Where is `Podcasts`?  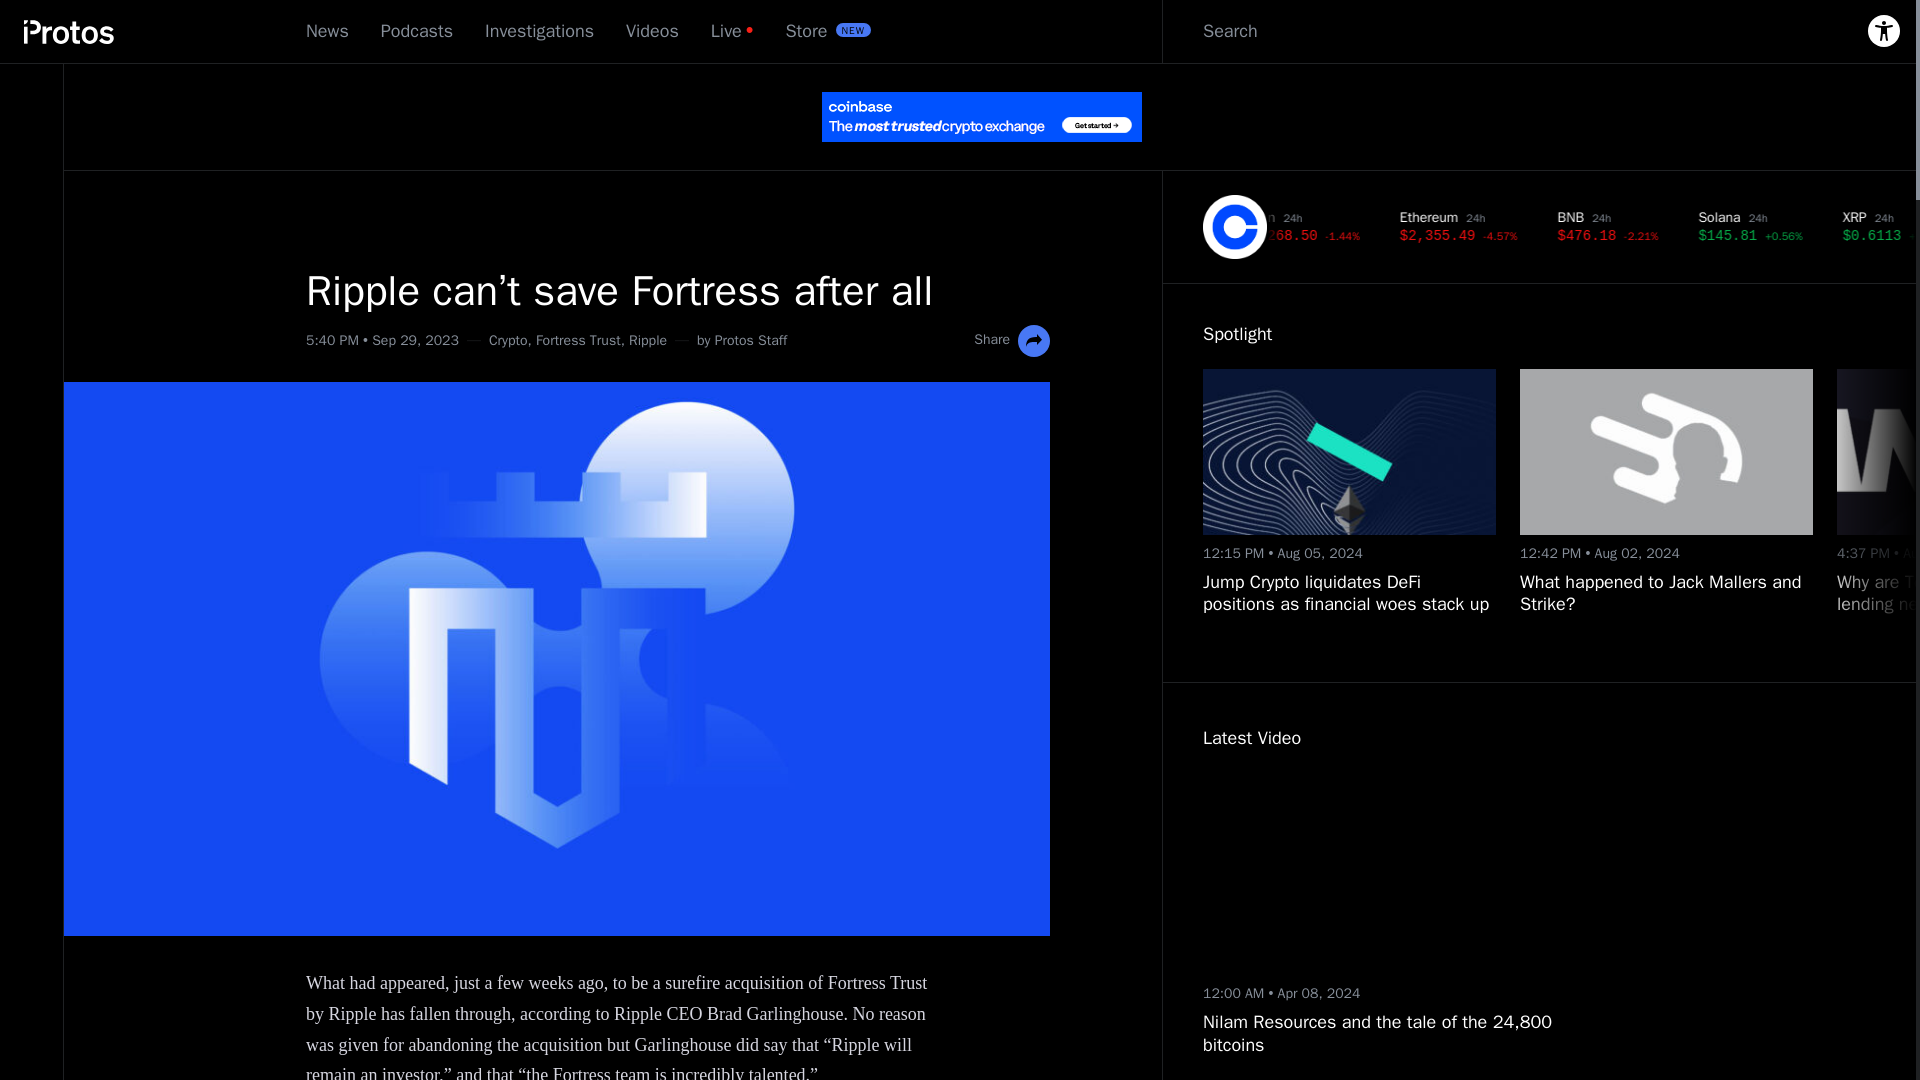 Podcasts is located at coordinates (416, 31).